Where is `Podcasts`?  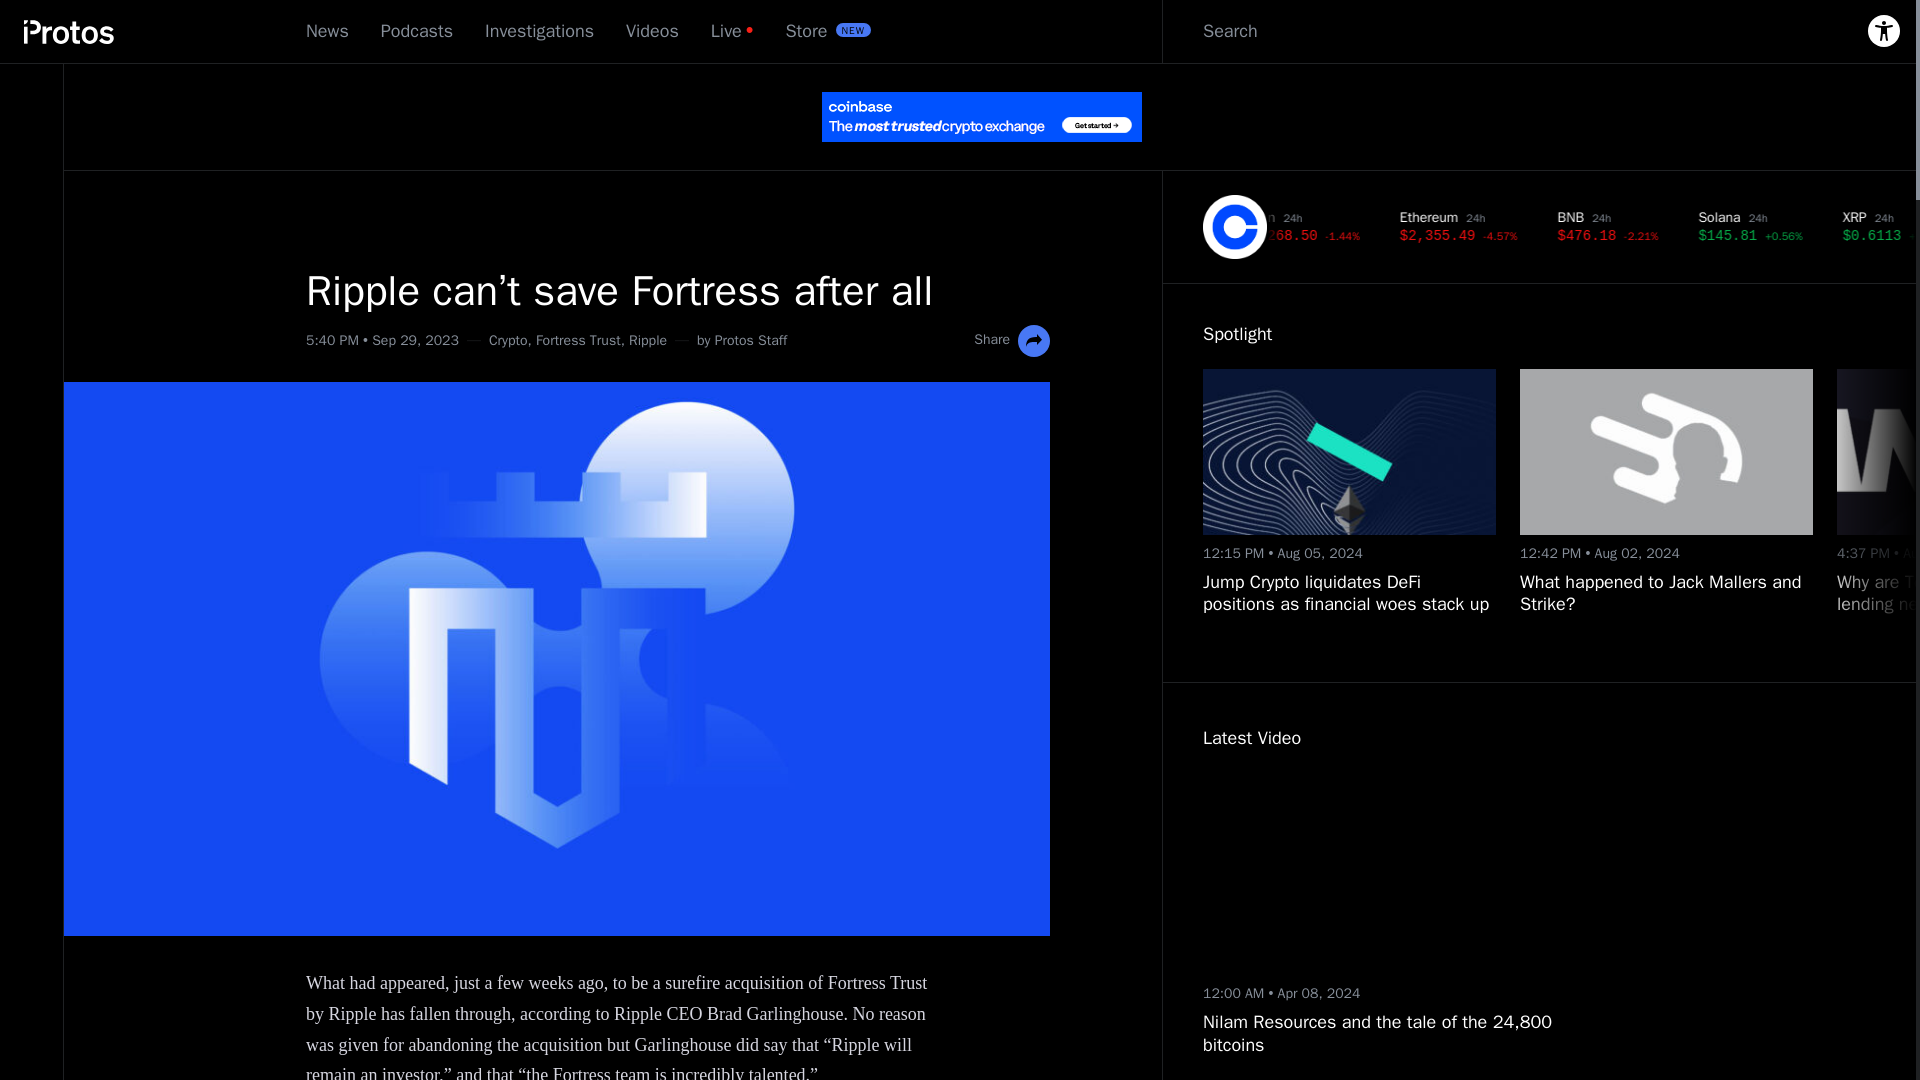 Podcasts is located at coordinates (416, 31).